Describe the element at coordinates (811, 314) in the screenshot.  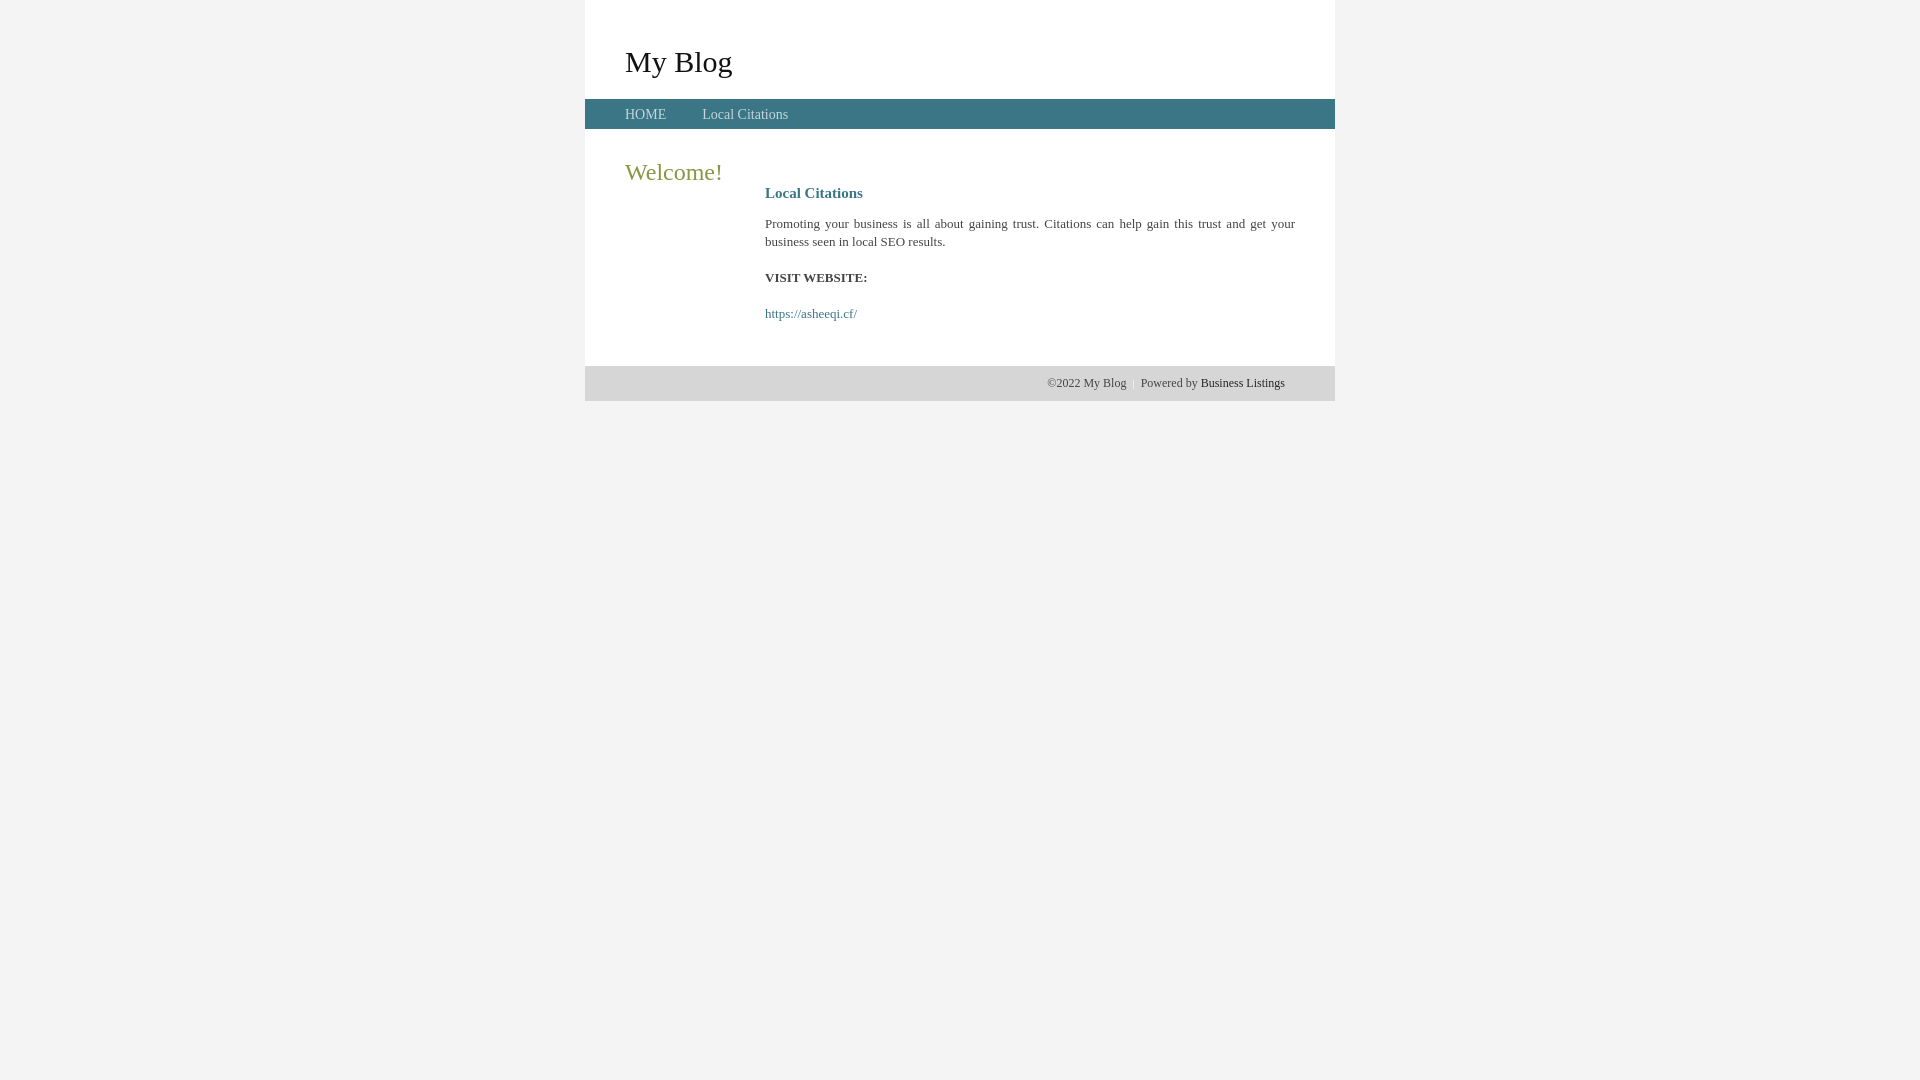
I see `https://asheeqi.cf/` at that location.